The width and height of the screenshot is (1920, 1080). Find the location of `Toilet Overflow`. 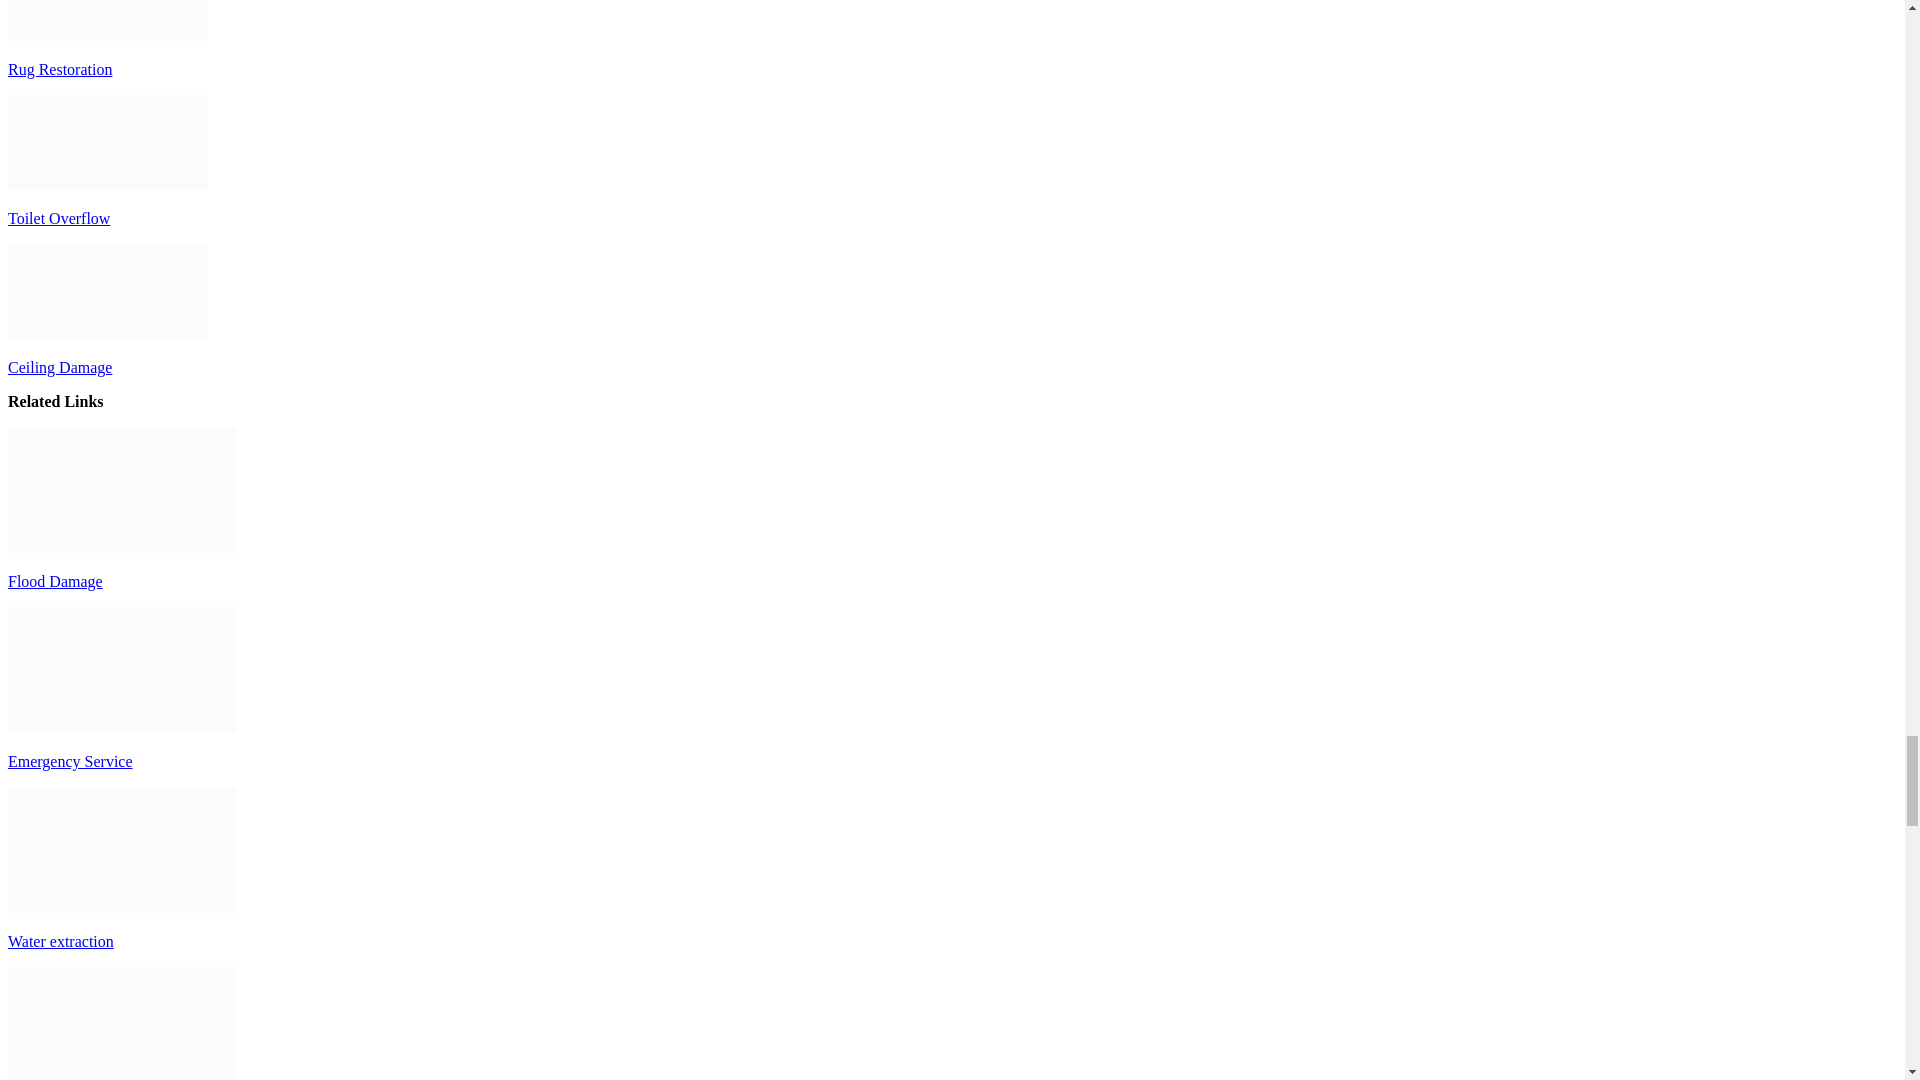

Toilet Overflow is located at coordinates (107, 142).